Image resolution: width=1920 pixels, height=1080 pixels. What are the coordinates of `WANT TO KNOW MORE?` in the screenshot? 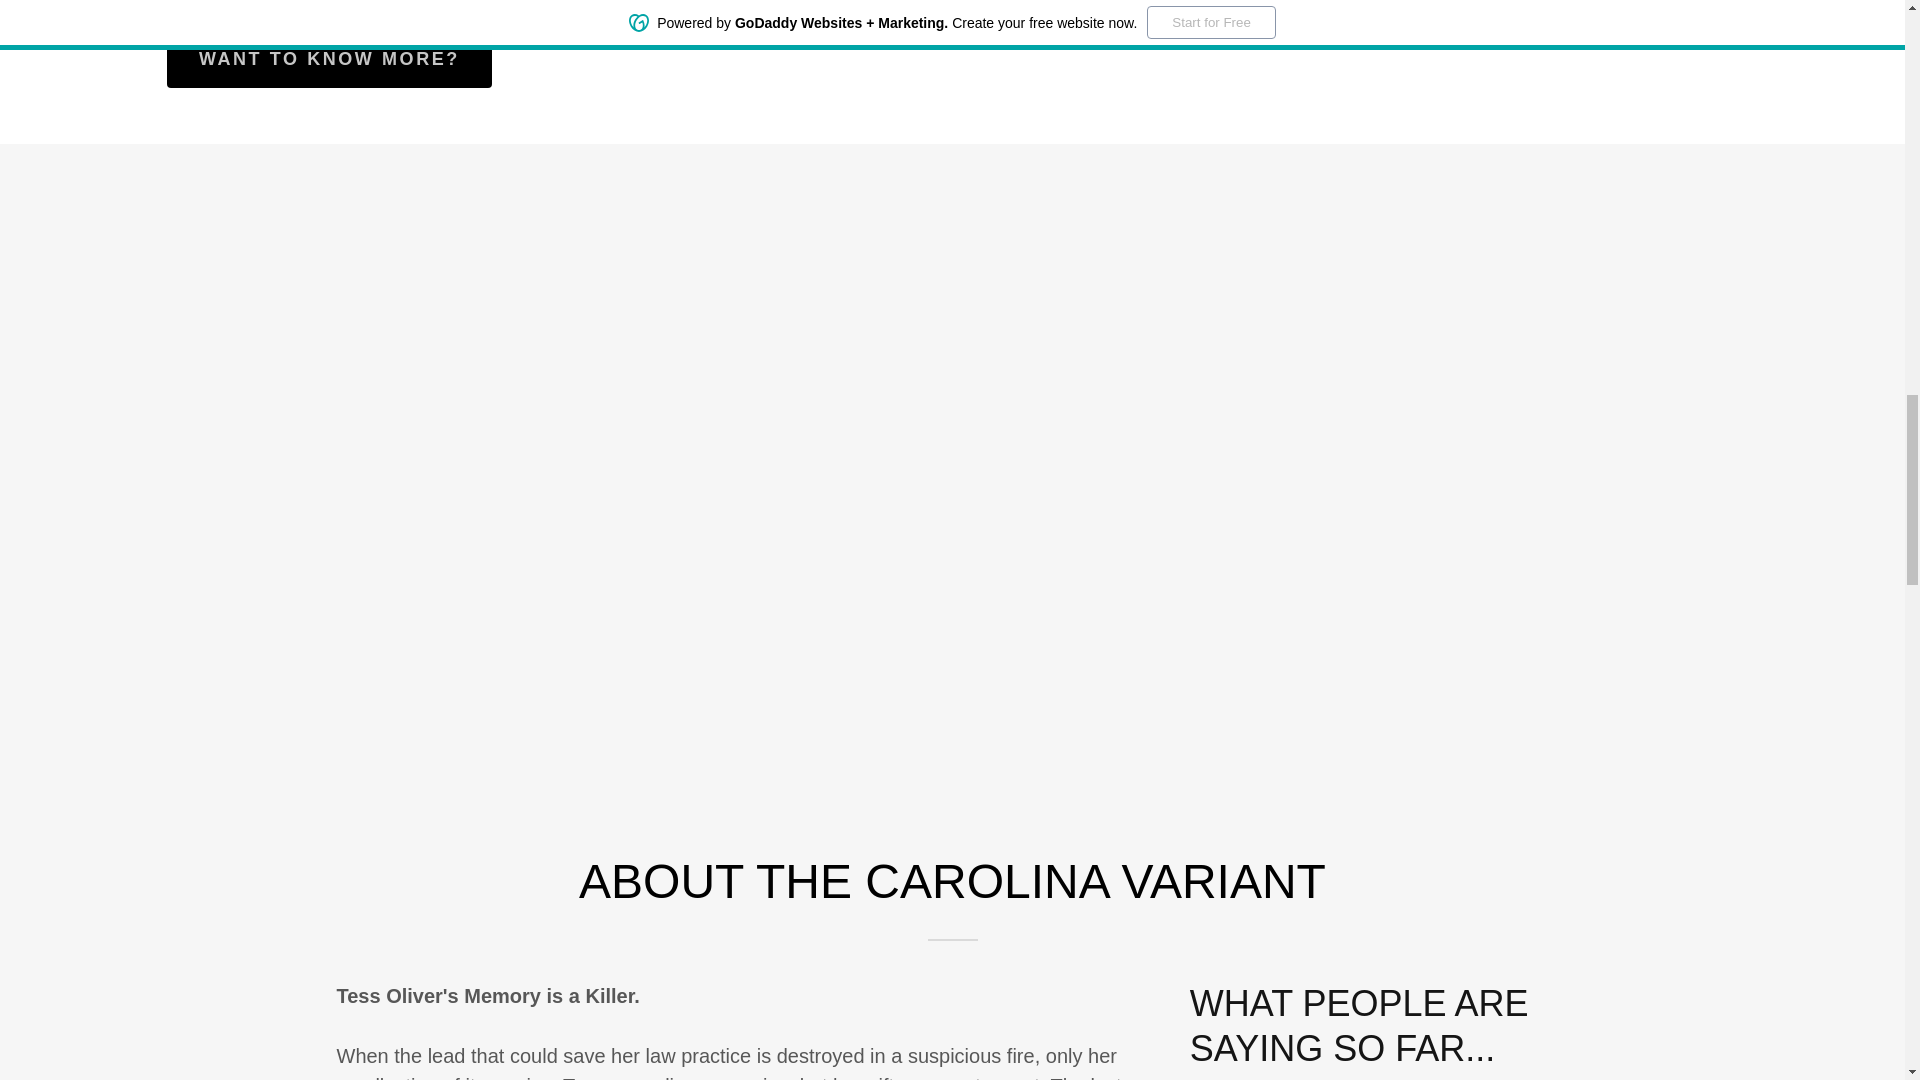 It's located at (329, 60).